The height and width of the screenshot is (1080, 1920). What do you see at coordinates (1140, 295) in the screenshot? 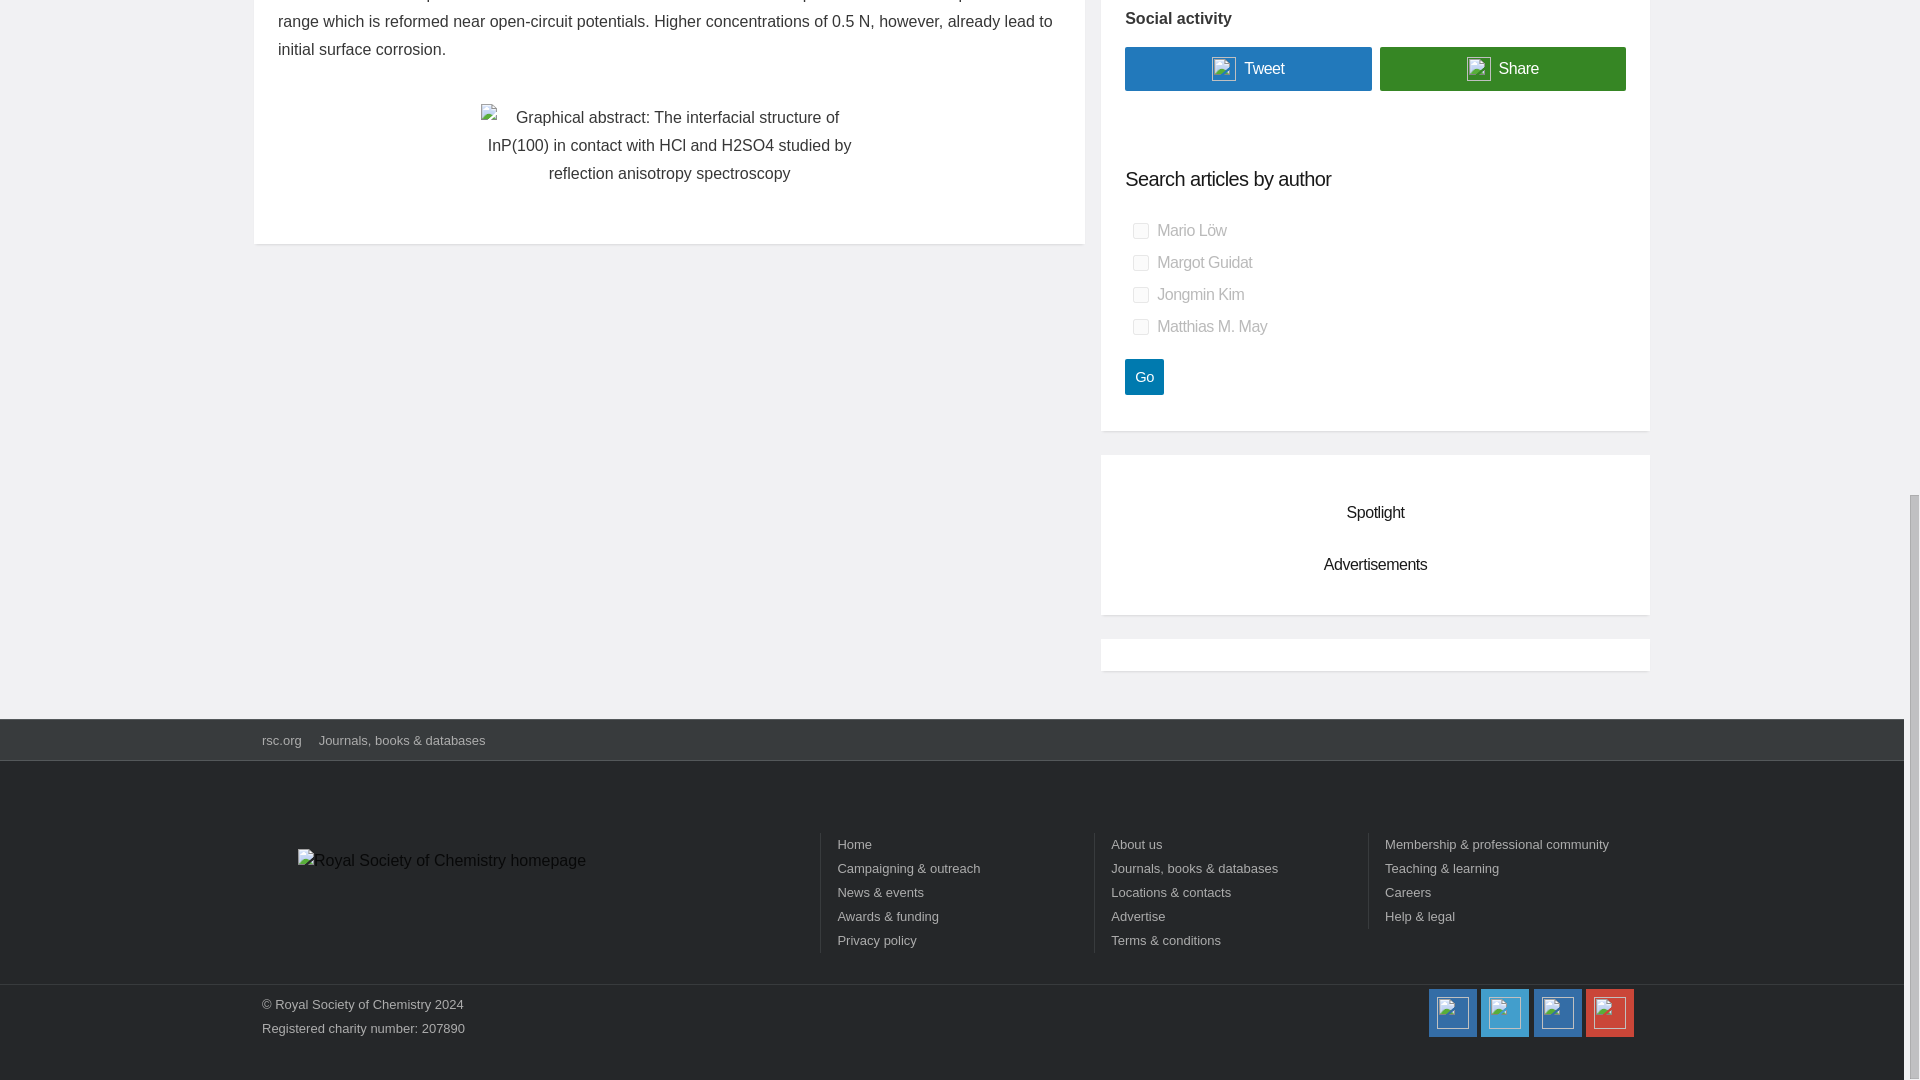
I see `on` at bounding box center [1140, 295].